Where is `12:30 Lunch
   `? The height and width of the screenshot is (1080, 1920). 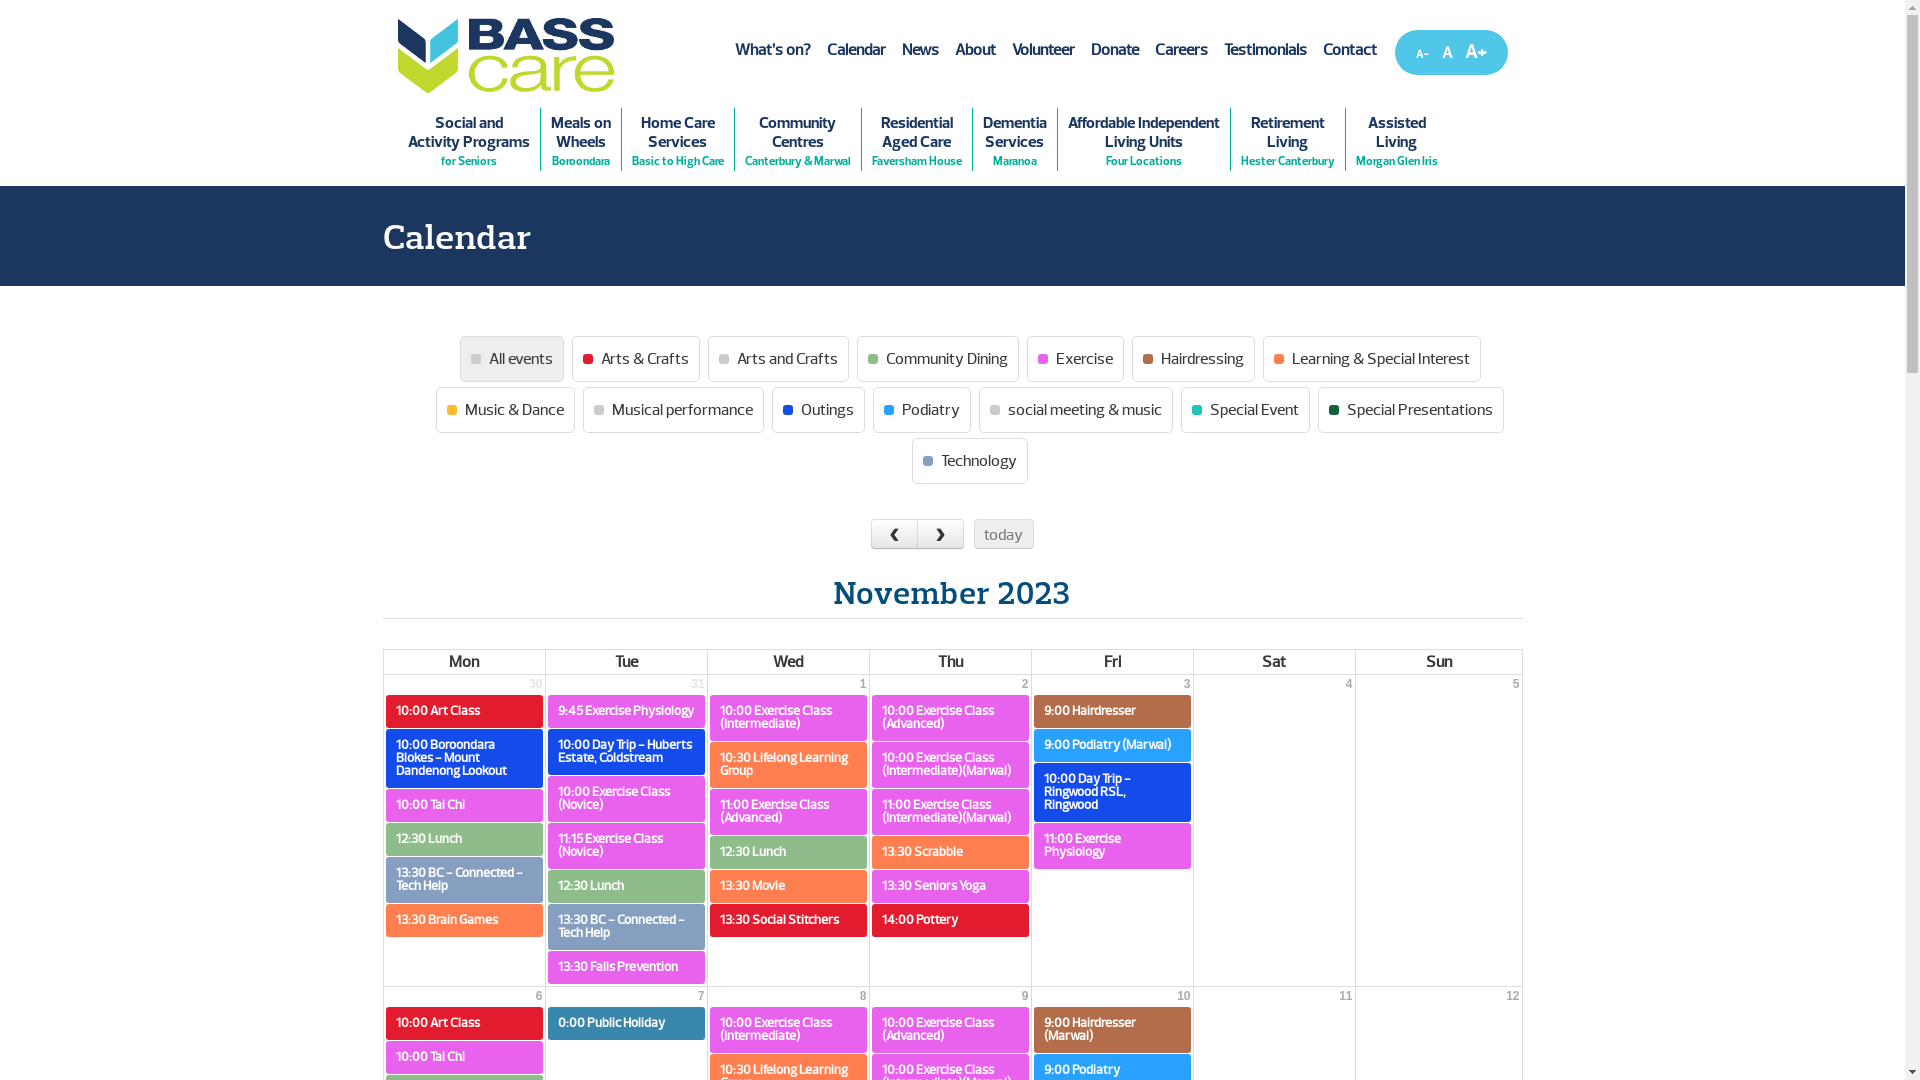 12:30 Lunch
    is located at coordinates (626, 886).